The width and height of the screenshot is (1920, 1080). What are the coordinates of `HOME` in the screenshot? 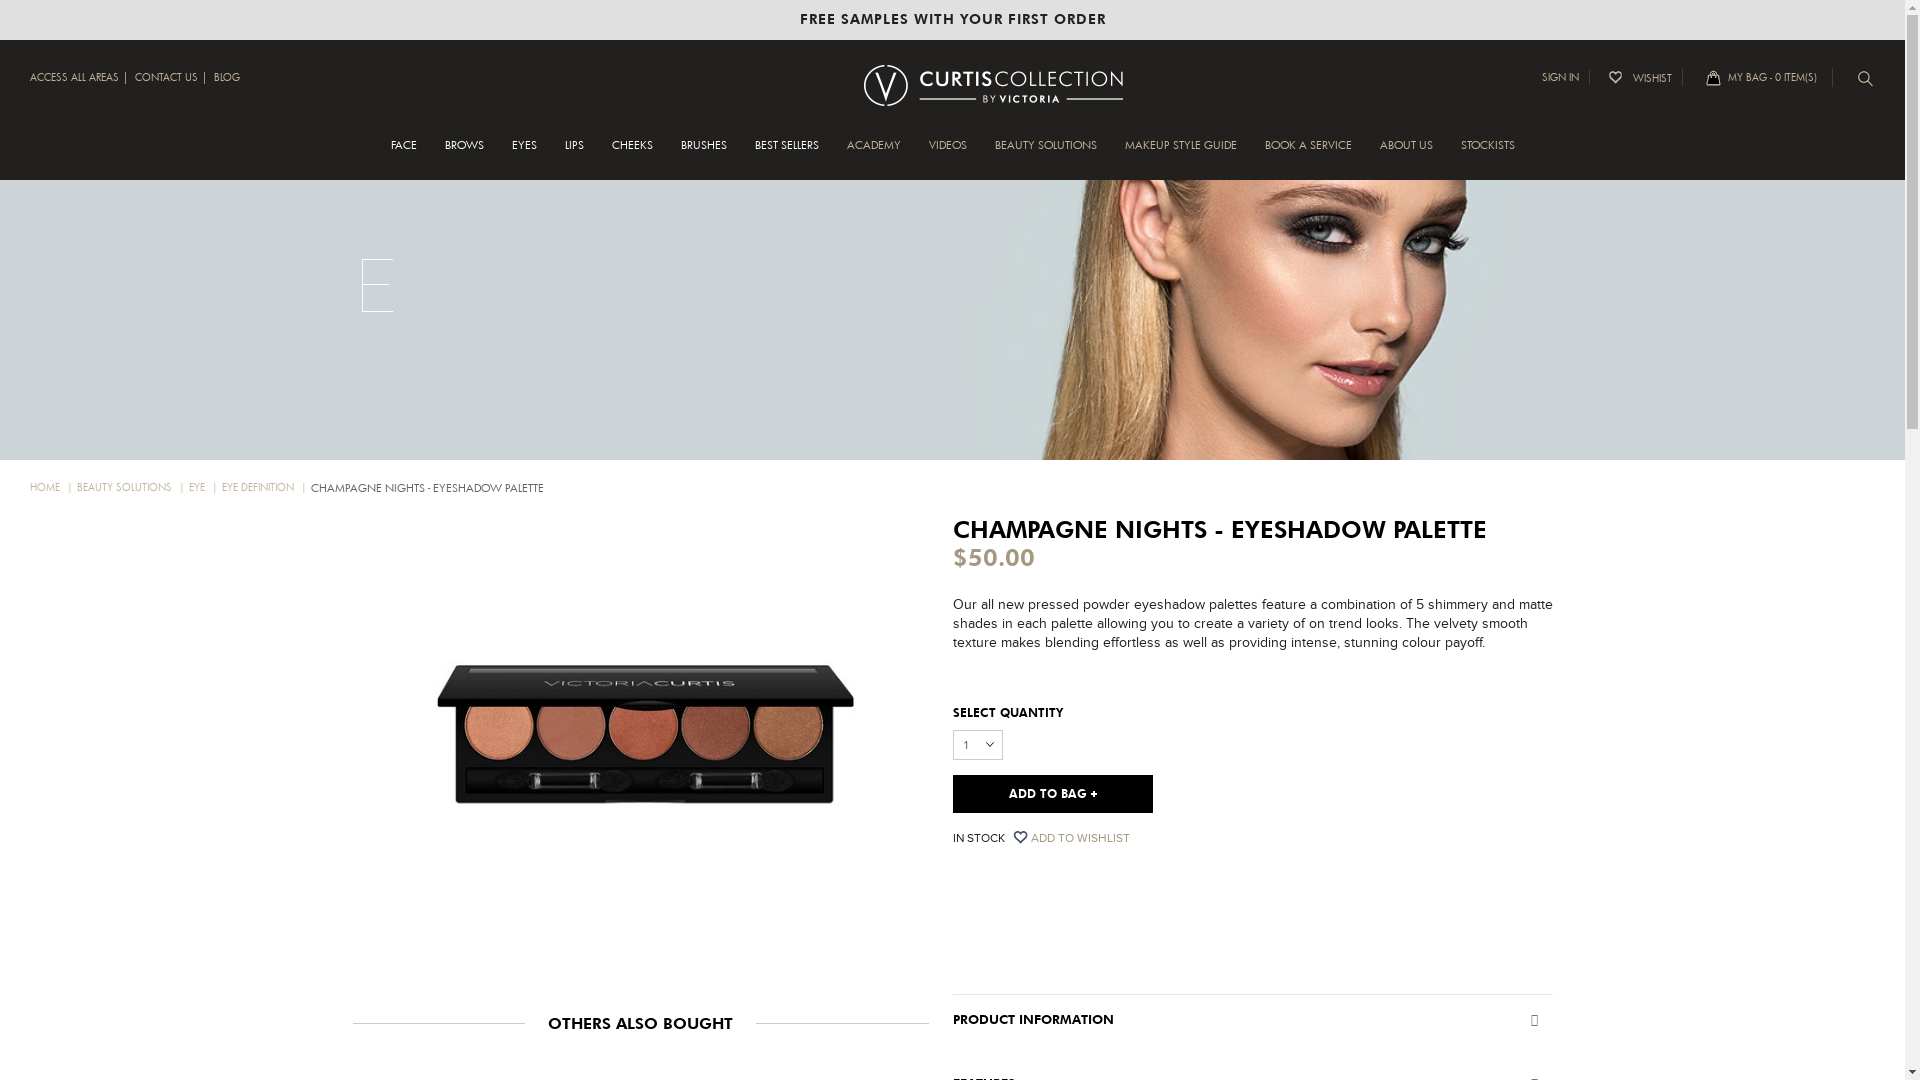 It's located at (52, 488).